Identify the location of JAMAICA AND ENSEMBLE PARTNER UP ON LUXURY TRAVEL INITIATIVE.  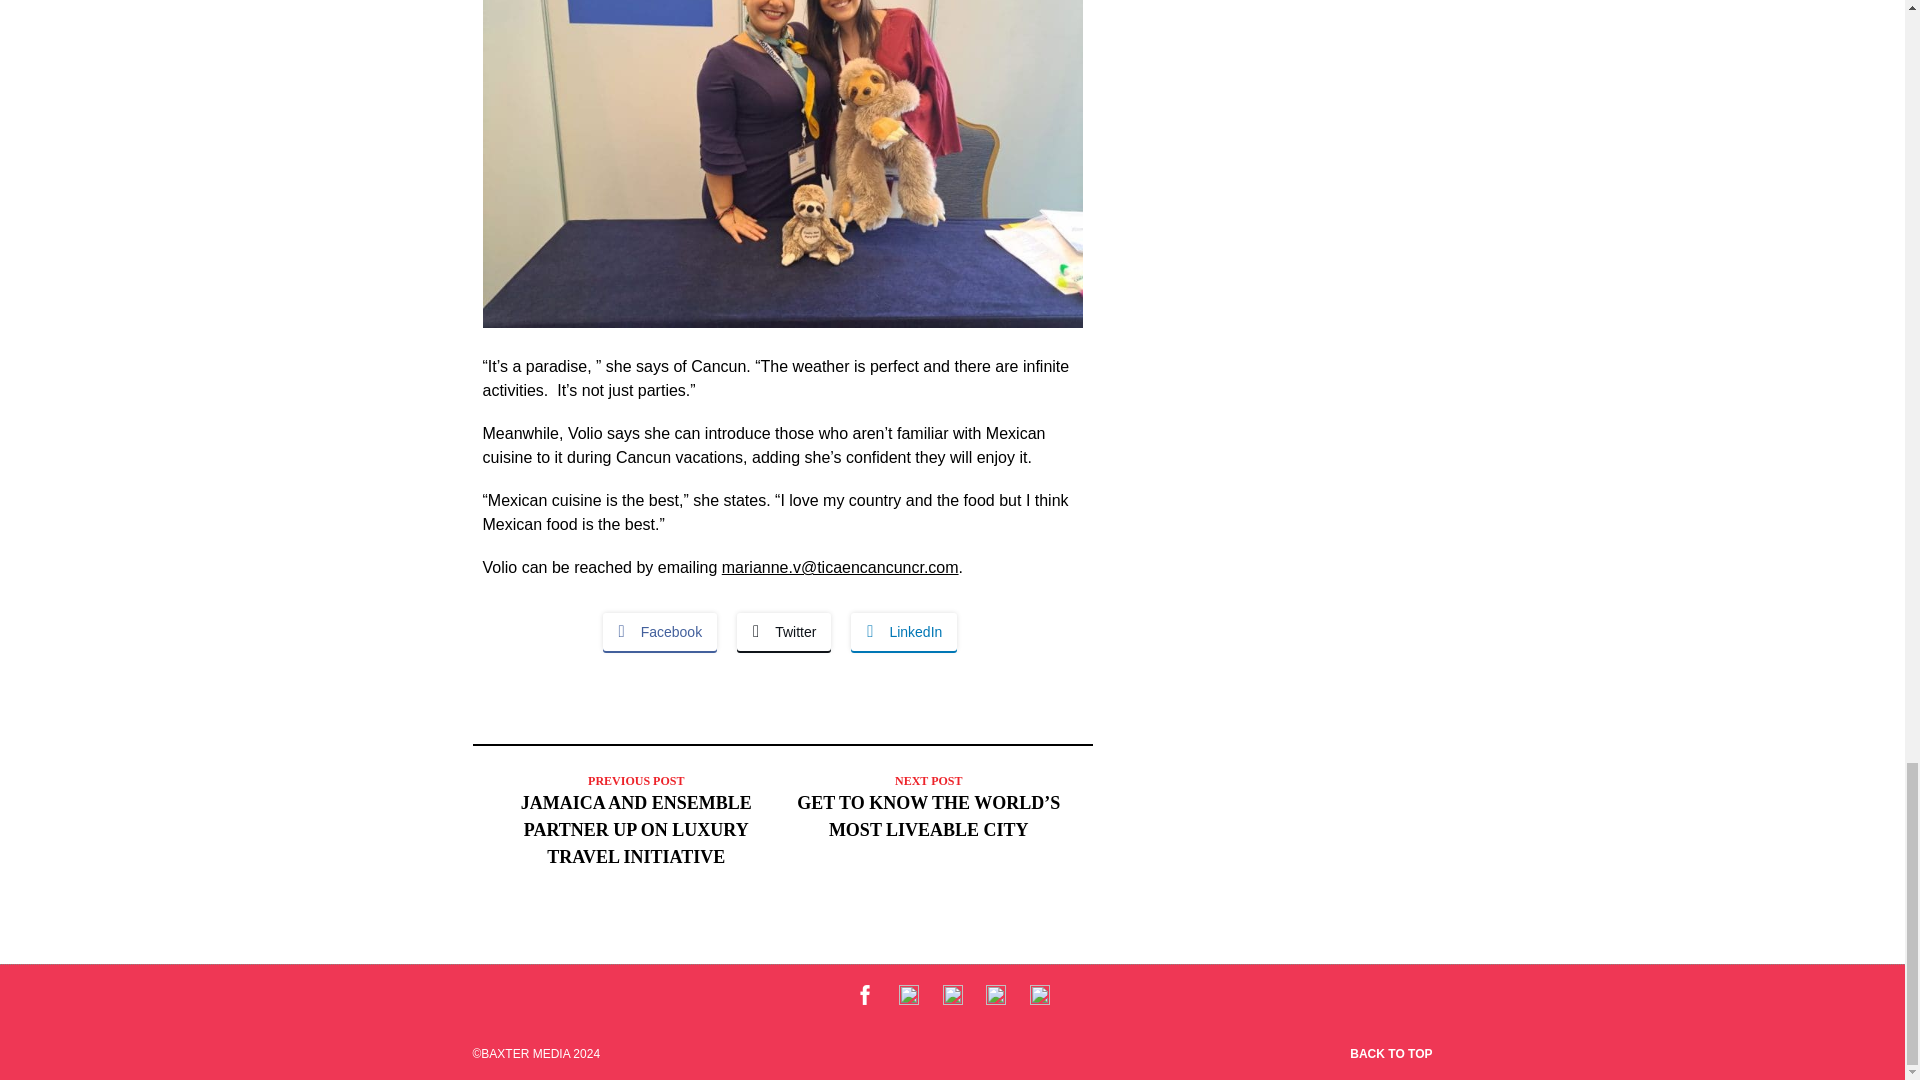
(636, 830).